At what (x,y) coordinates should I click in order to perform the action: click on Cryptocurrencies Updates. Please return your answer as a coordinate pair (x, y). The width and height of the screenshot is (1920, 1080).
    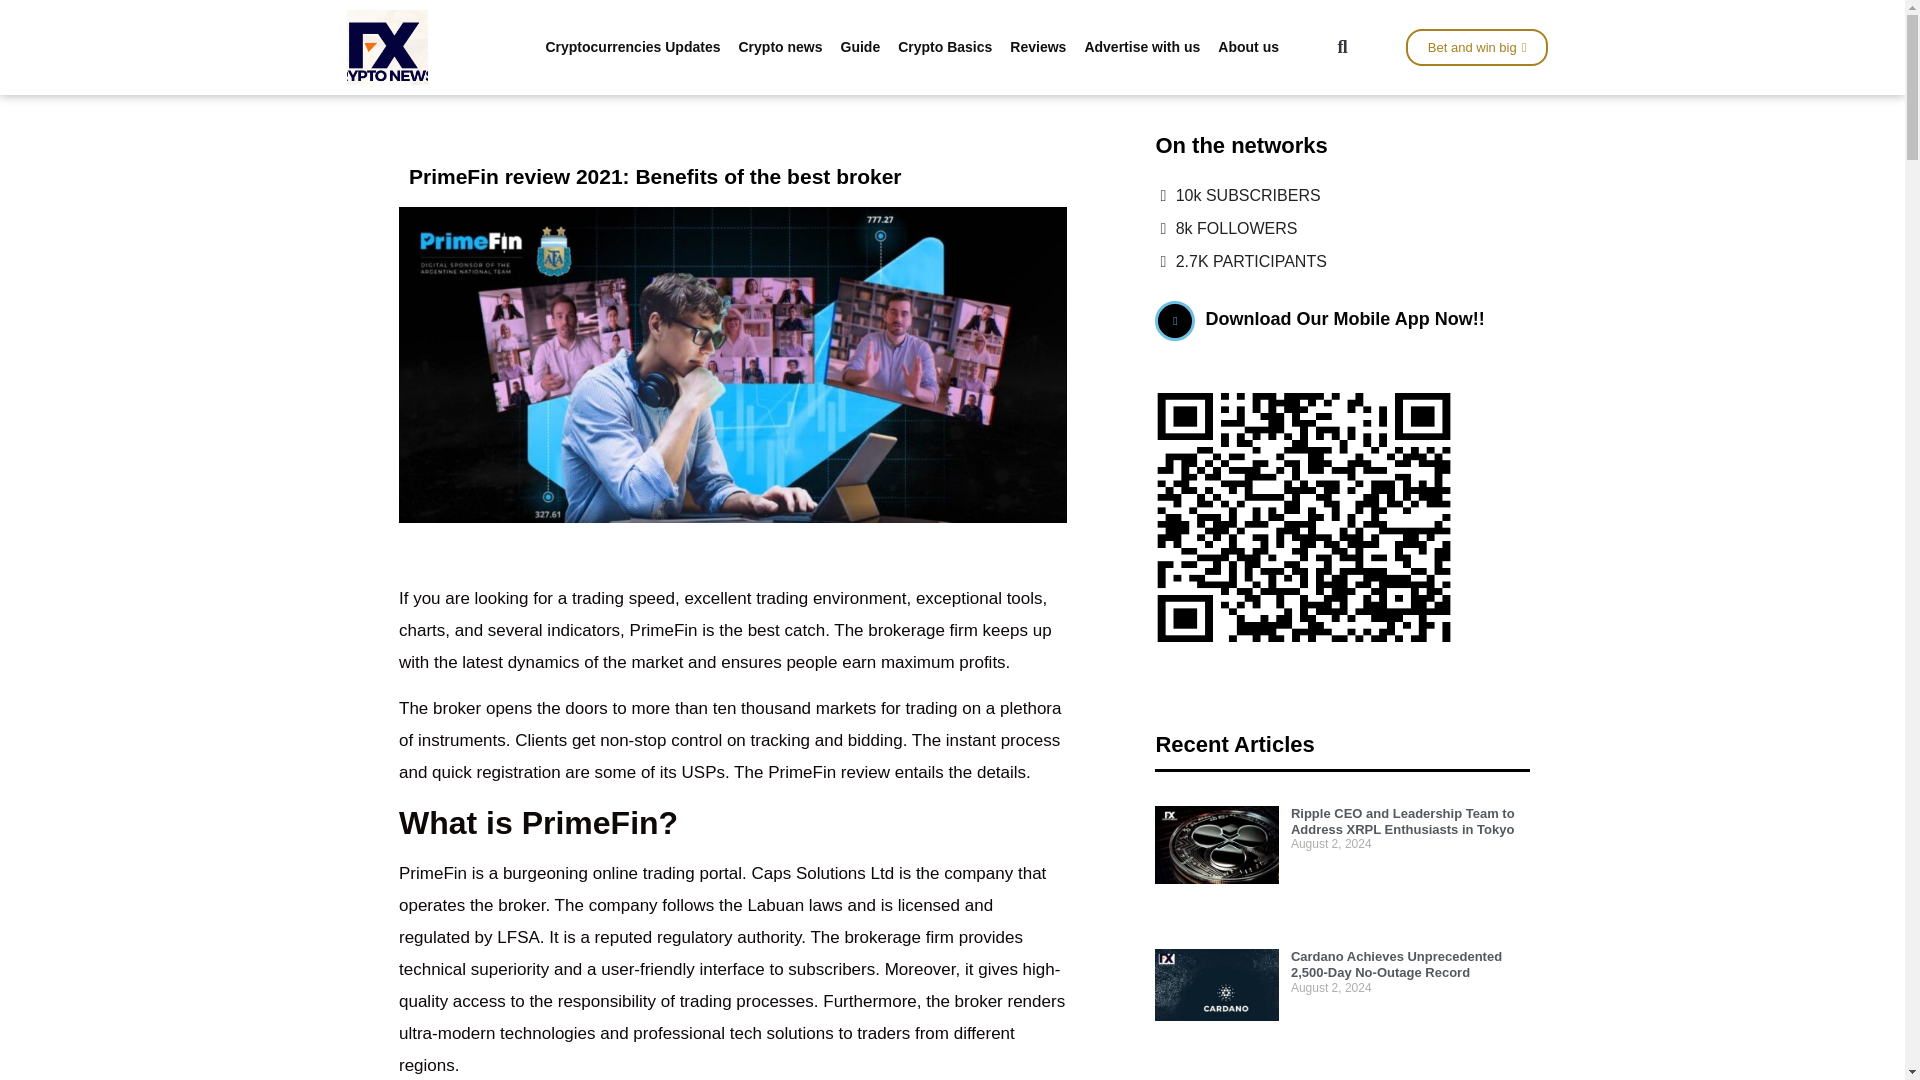
    Looking at the image, I should click on (632, 46).